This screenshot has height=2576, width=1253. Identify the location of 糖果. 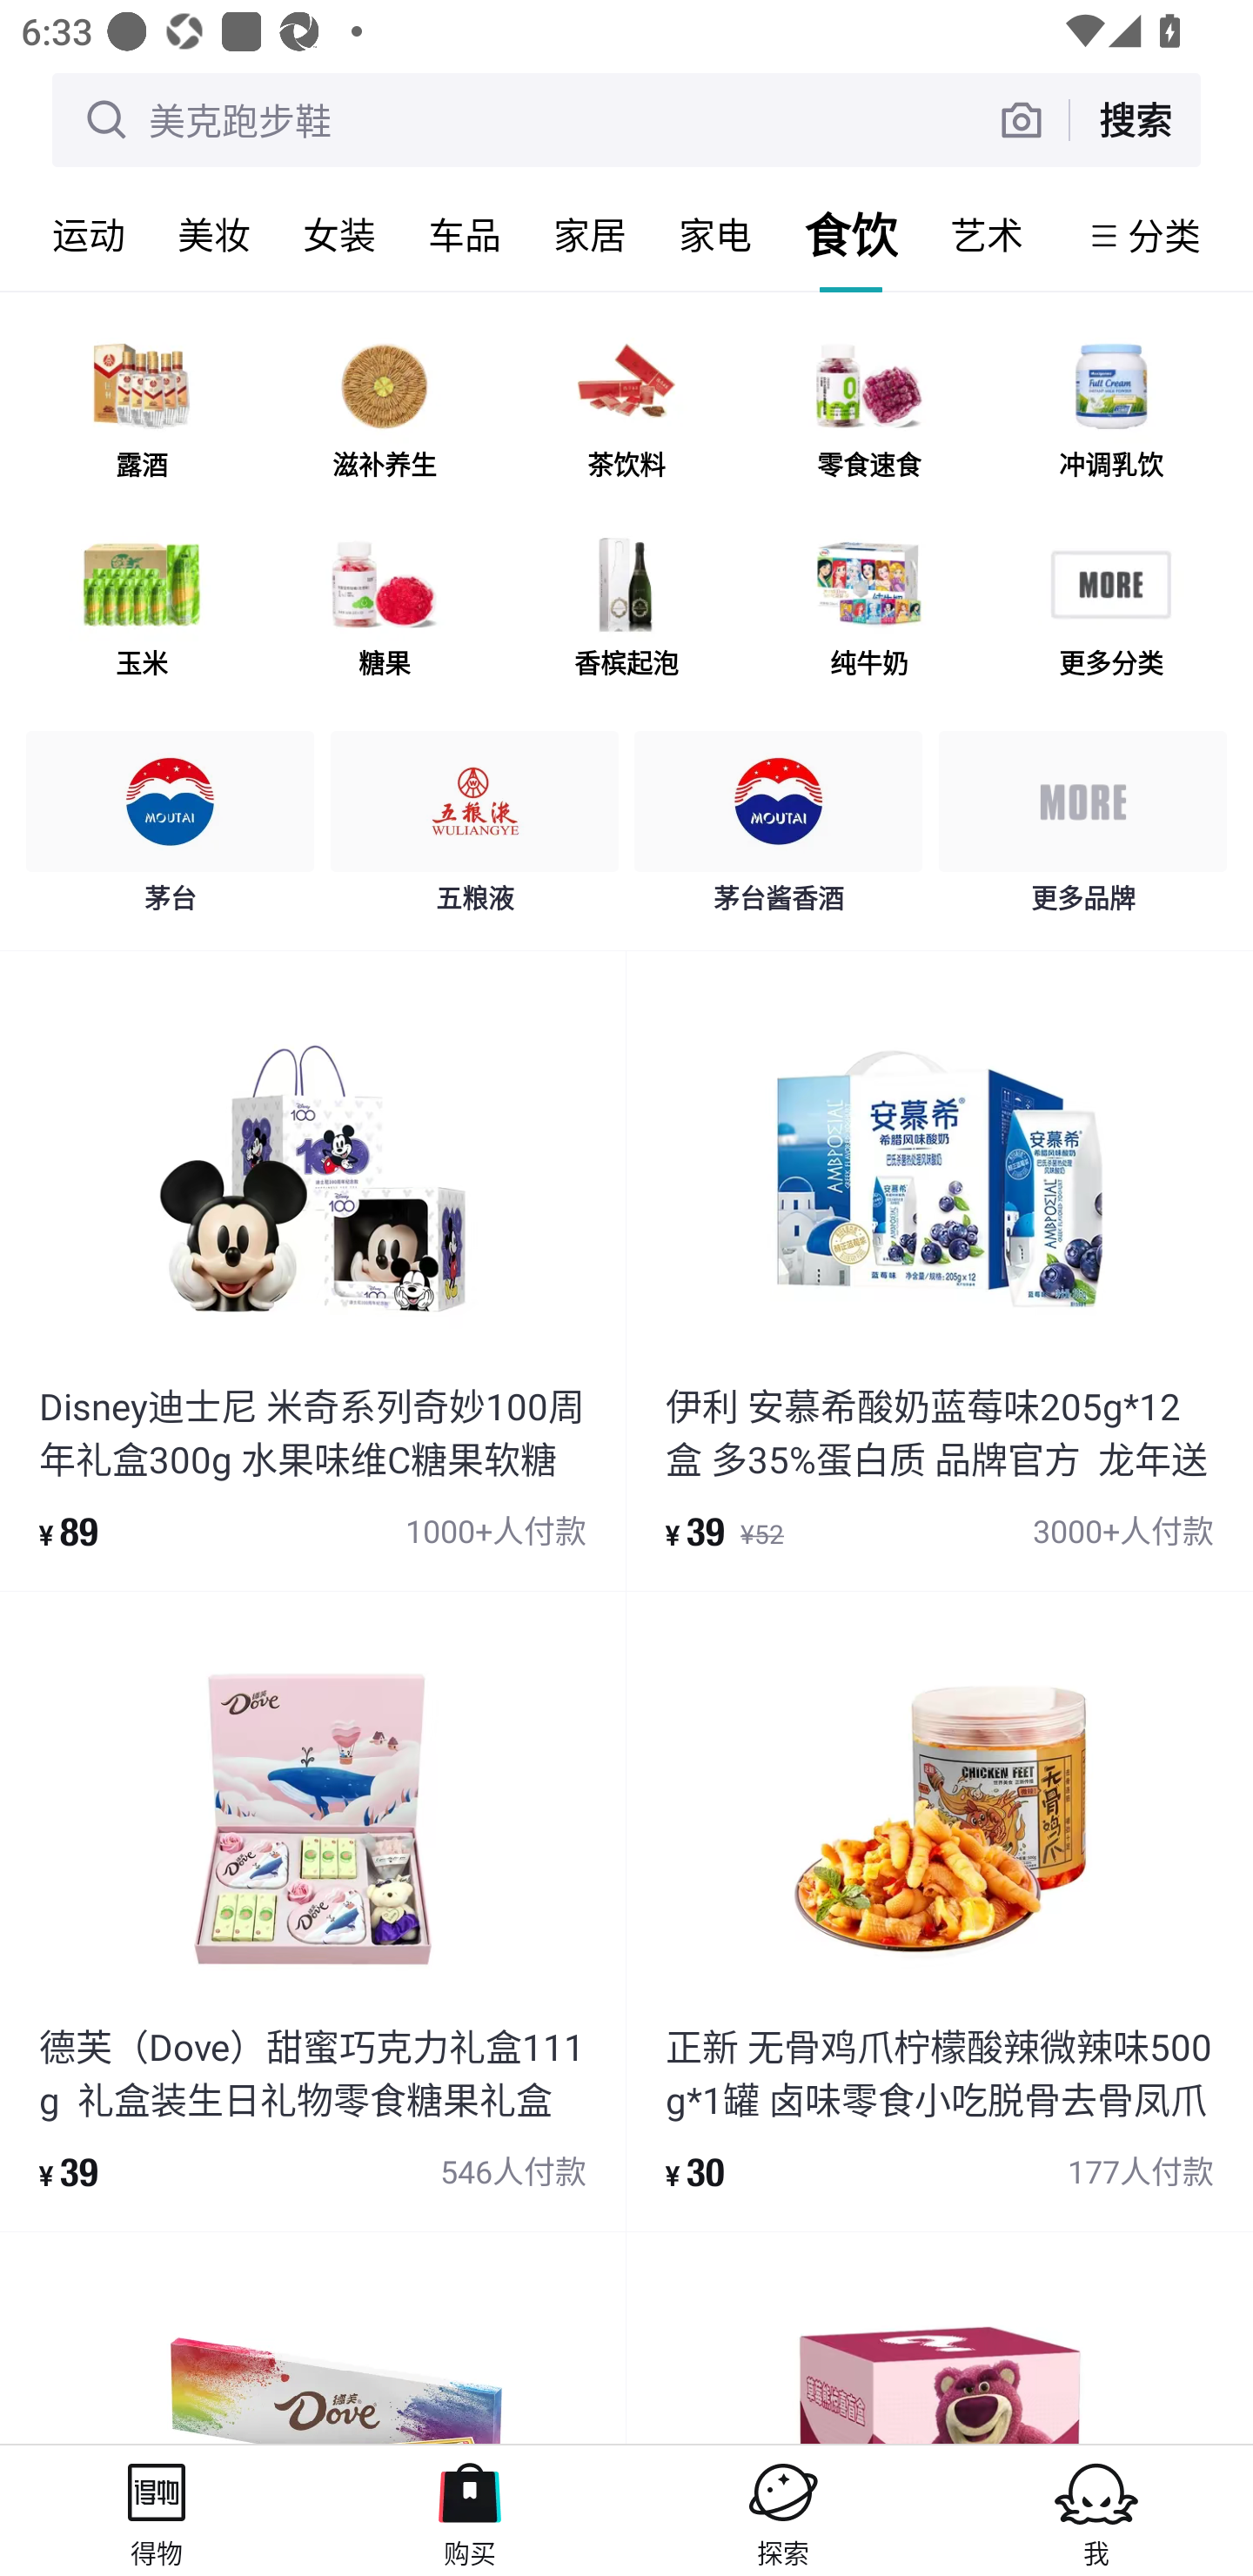
(384, 611).